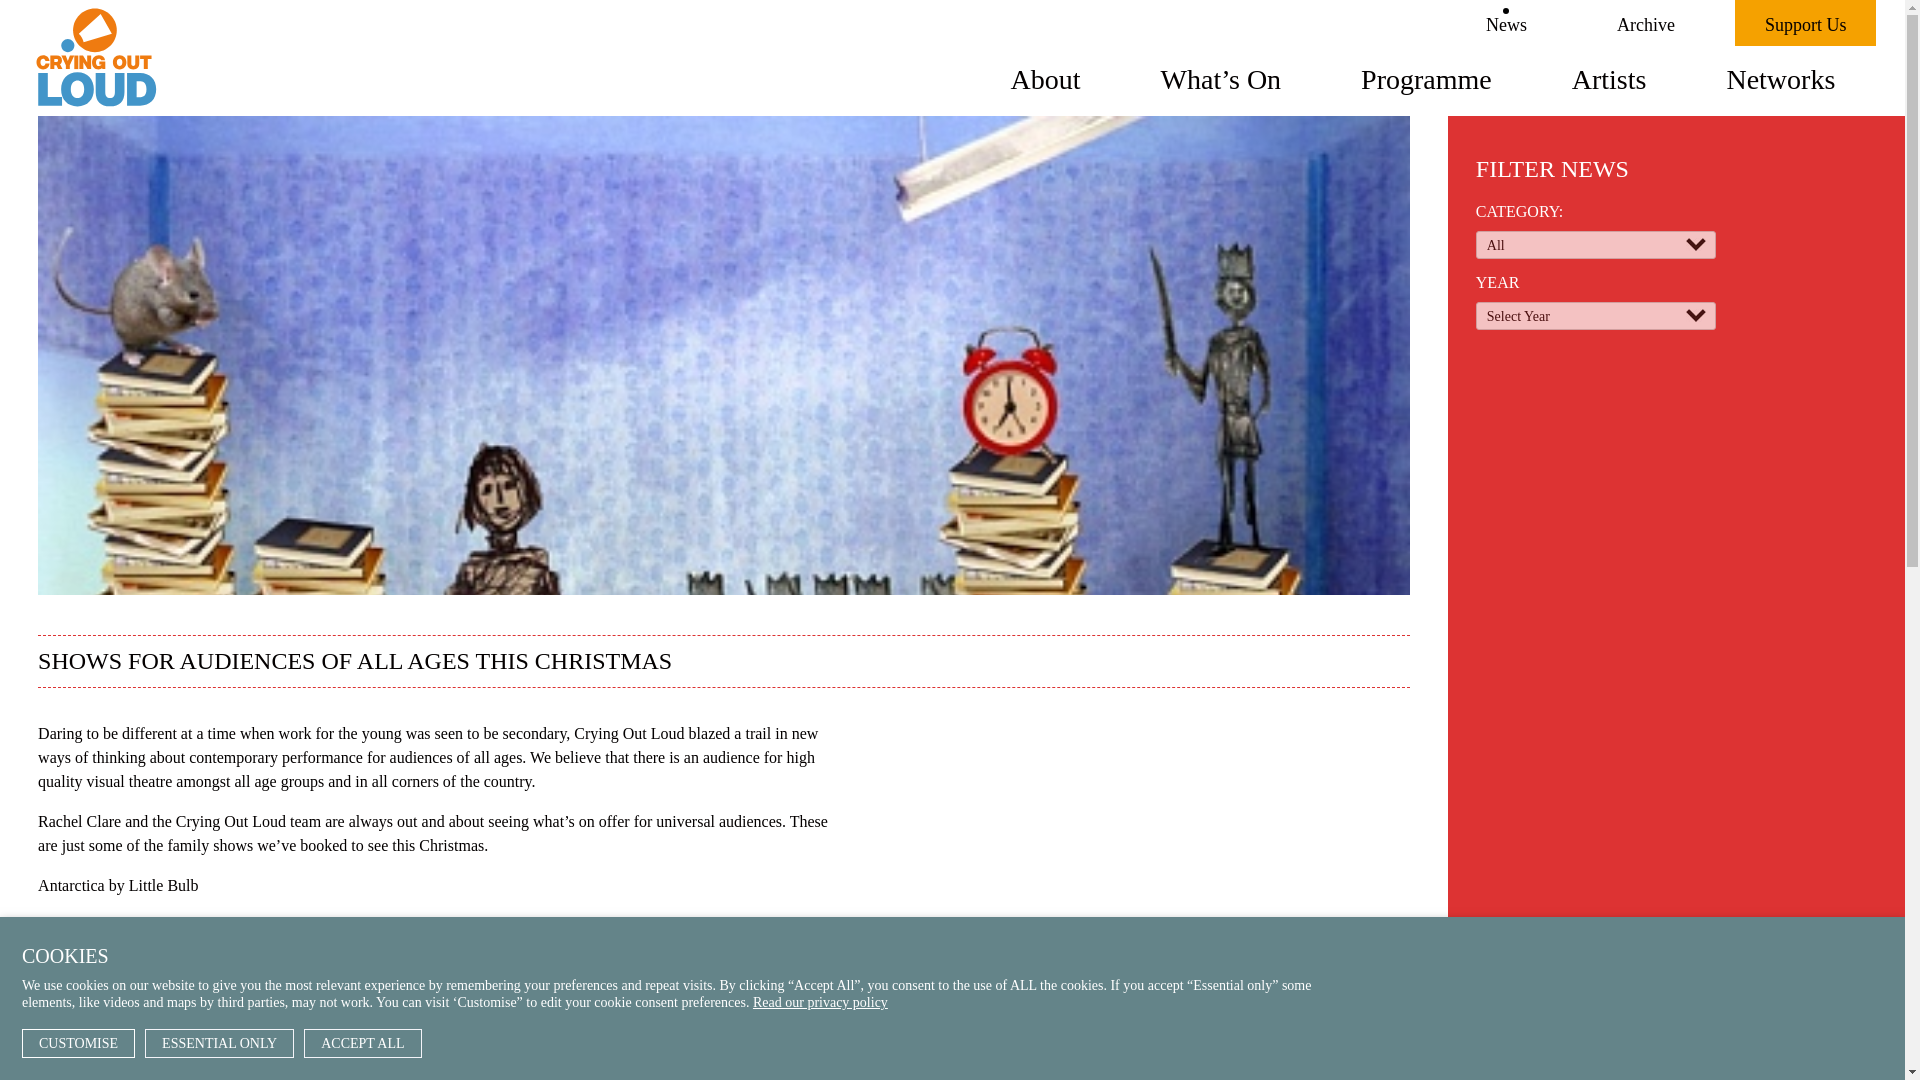 This screenshot has width=1920, height=1080. Describe the element at coordinates (219, 1044) in the screenshot. I see `ESSENTIAL ONLY` at that location.